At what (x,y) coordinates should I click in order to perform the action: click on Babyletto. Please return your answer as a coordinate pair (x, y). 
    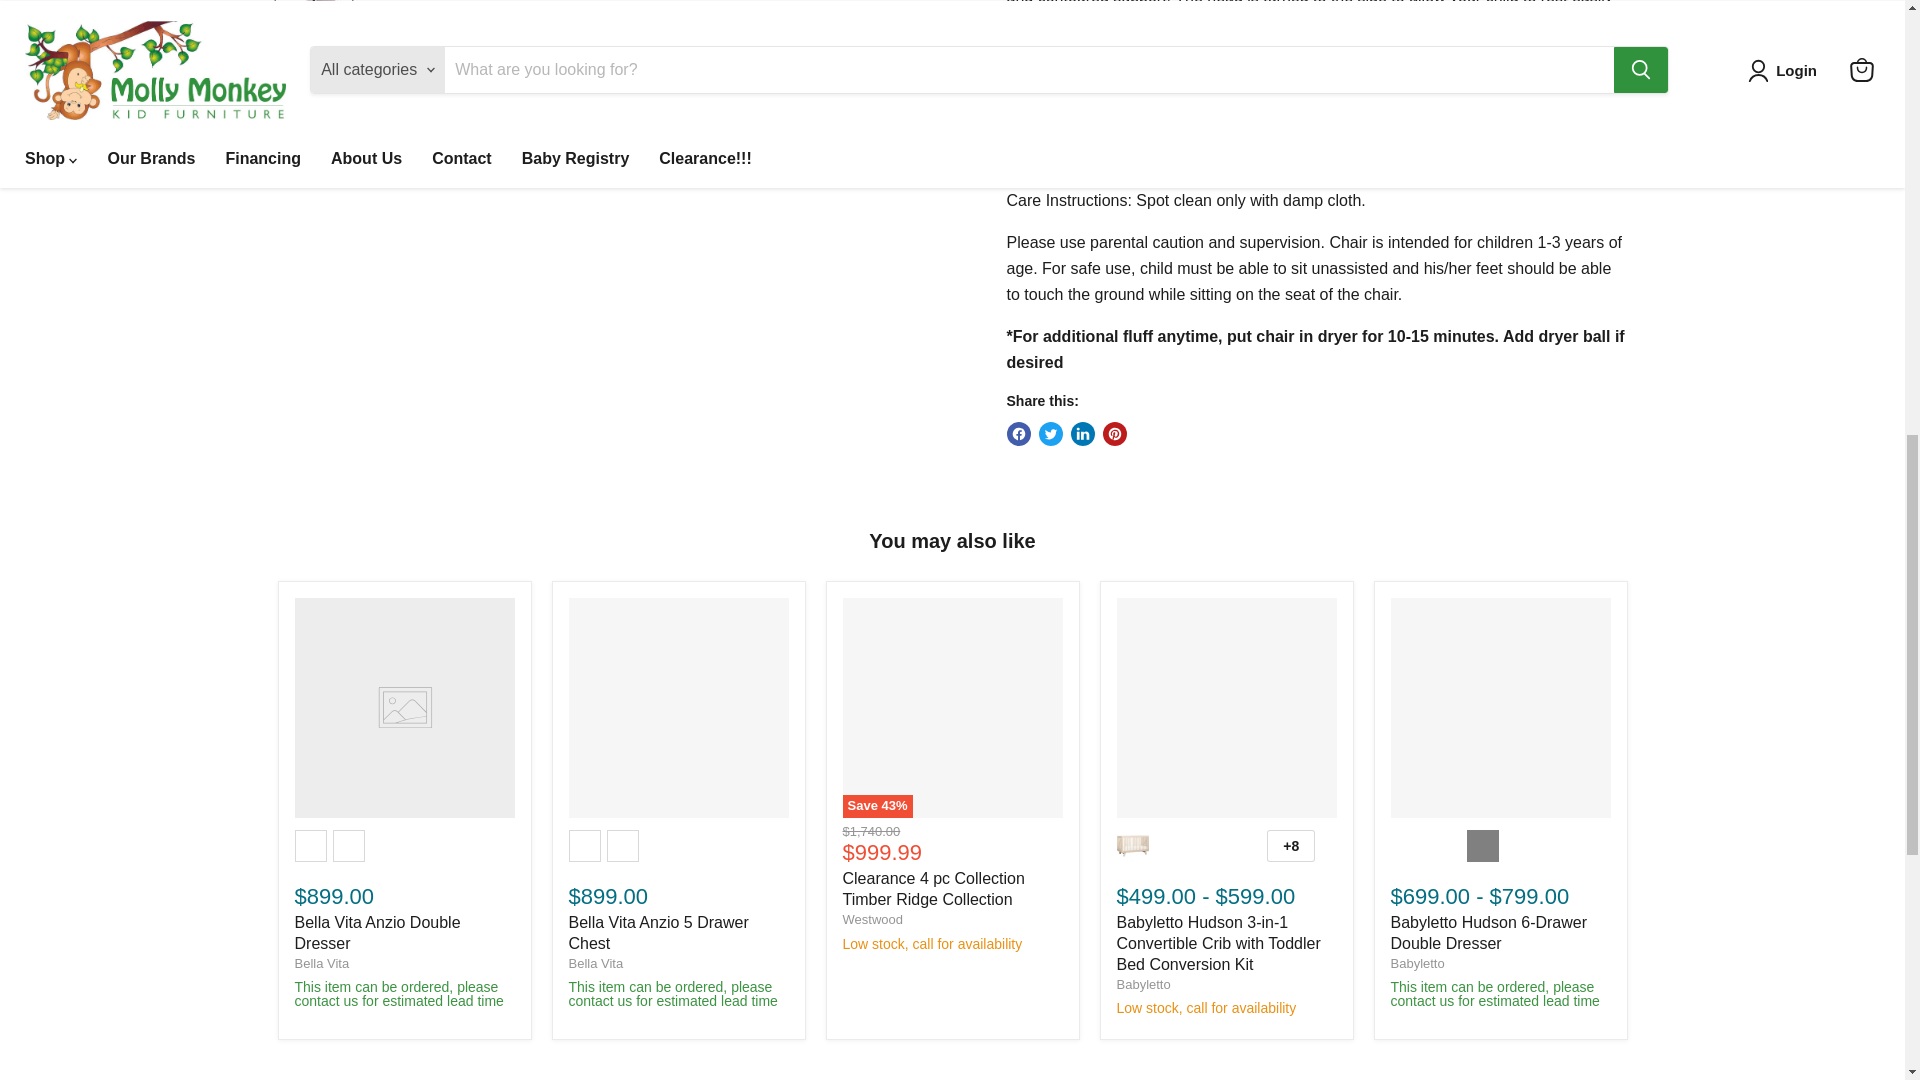
    Looking at the image, I should click on (1416, 962).